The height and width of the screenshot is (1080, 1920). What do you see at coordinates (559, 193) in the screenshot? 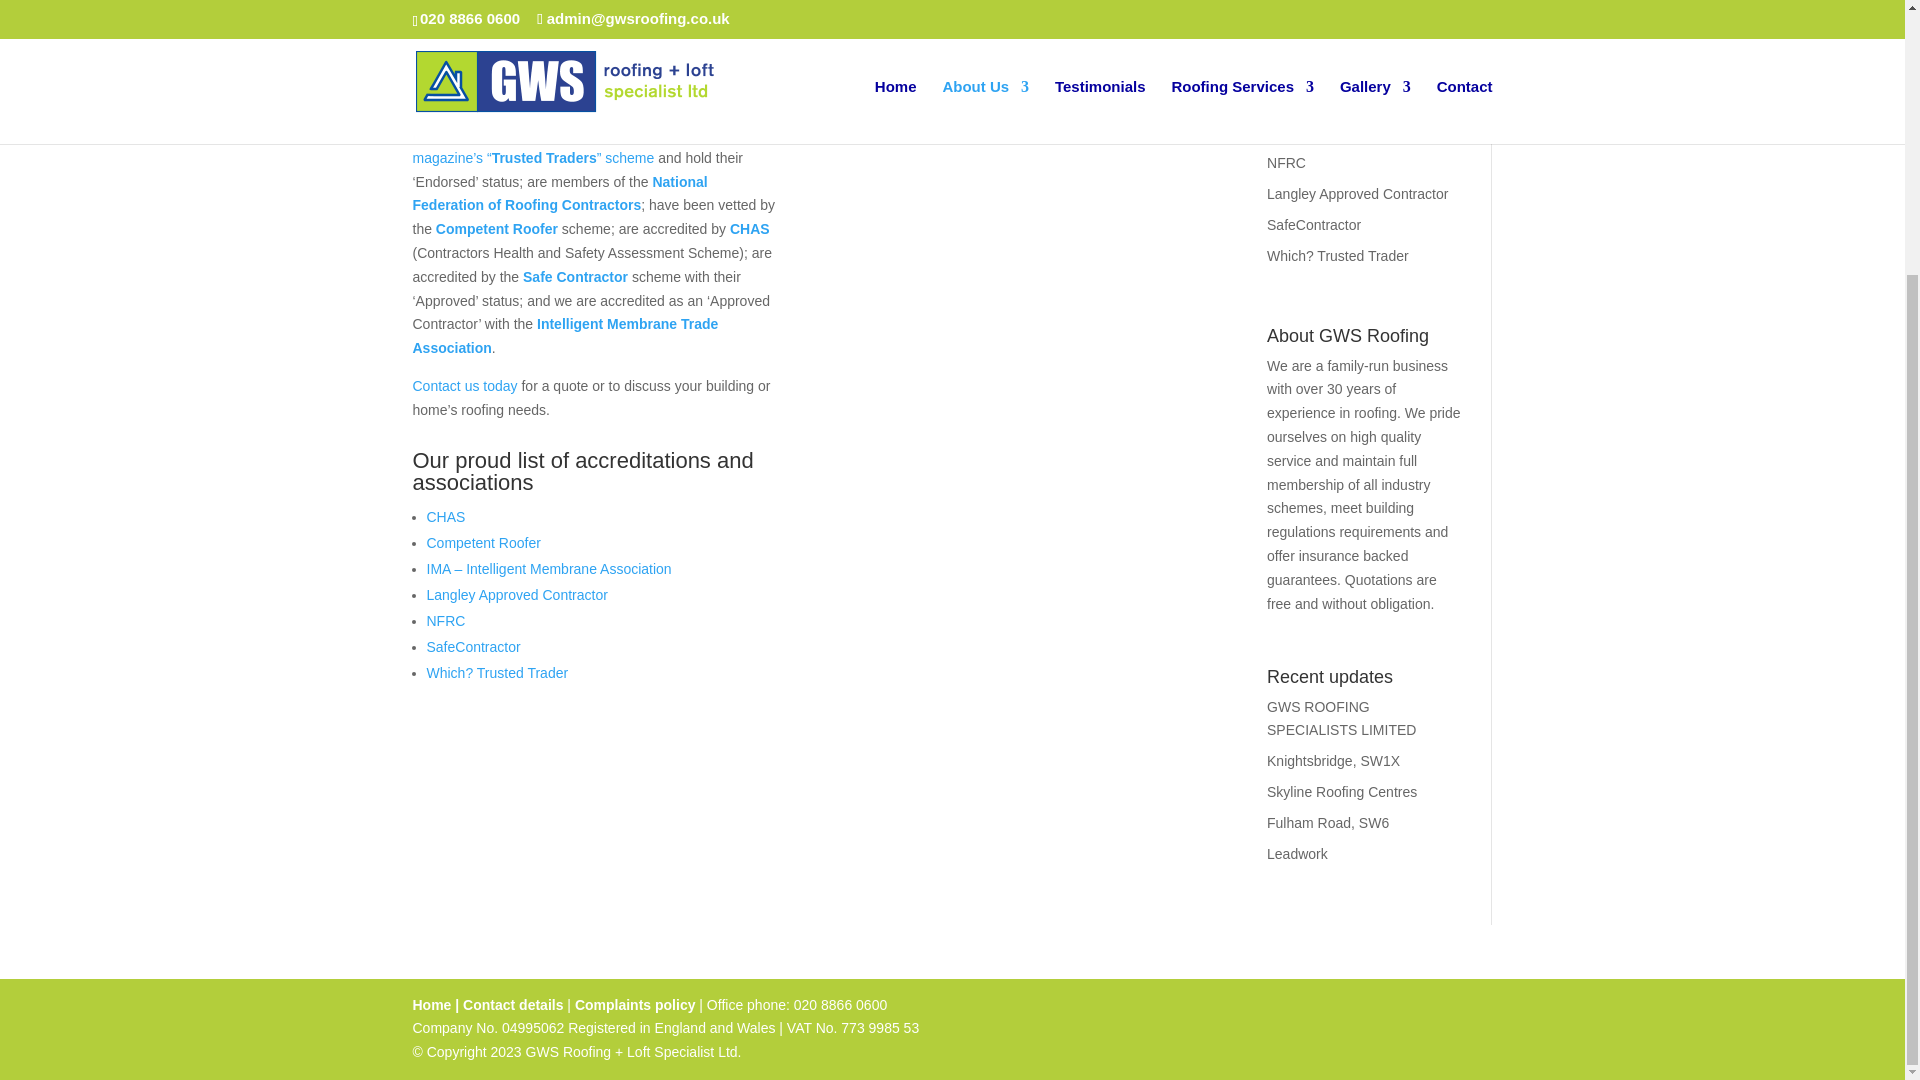
I see `National Federation of Roofing Contractors` at bounding box center [559, 193].